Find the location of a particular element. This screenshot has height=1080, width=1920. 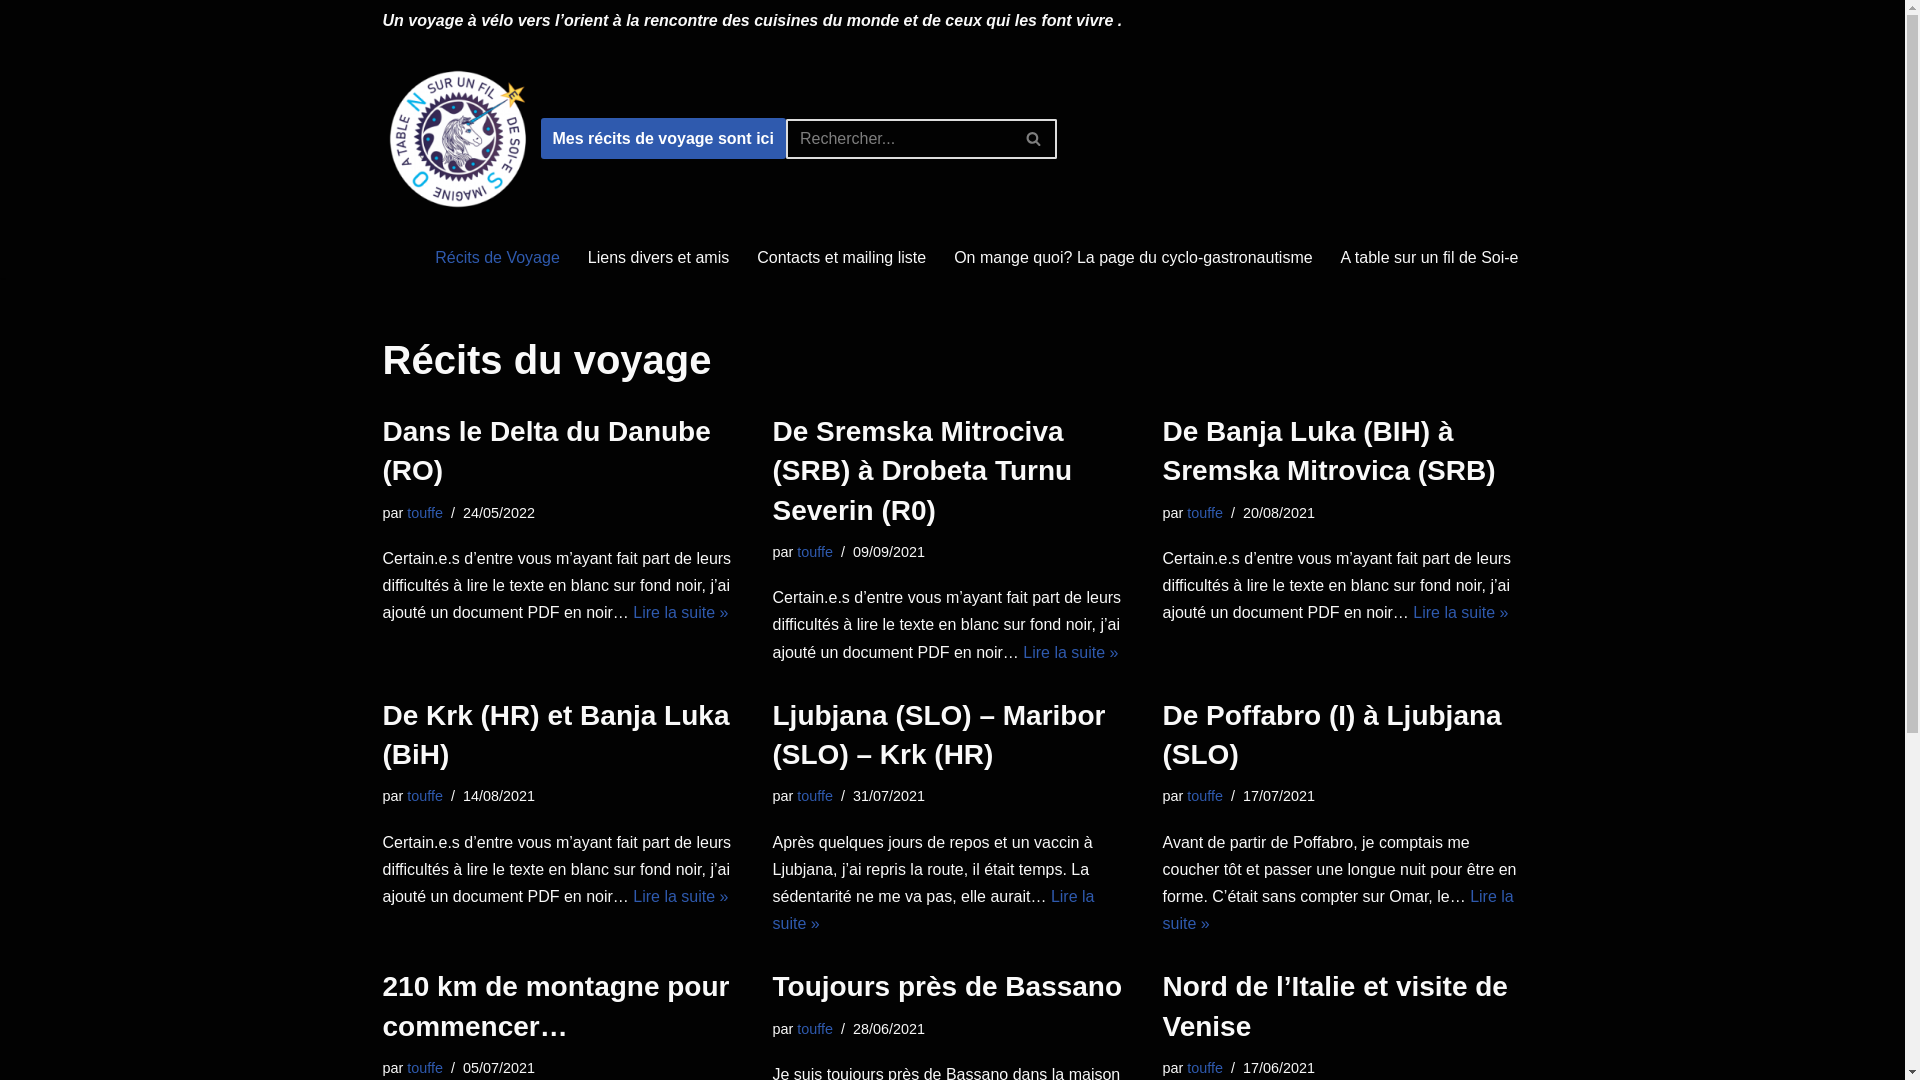

touffe is located at coordinates (425, 513).